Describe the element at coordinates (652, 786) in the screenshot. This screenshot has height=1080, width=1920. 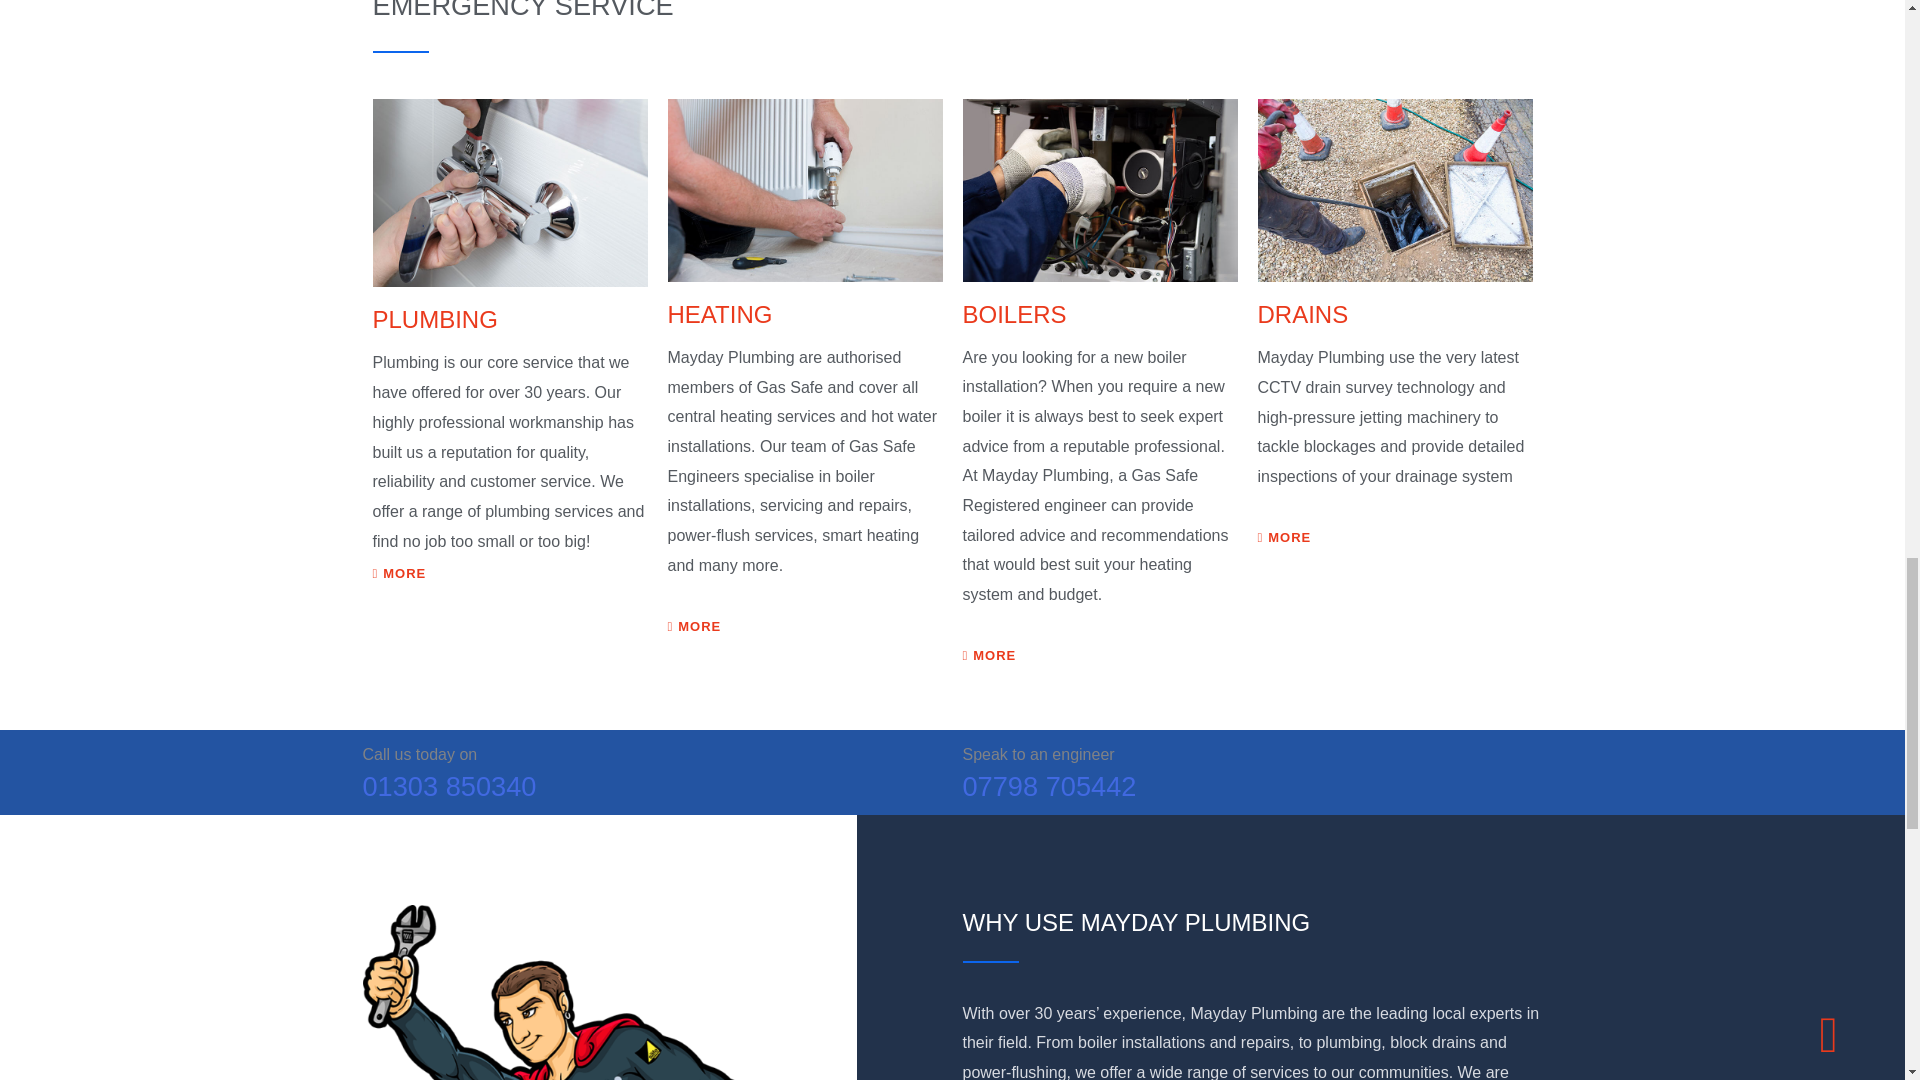
I see `01303 850340` at that location.